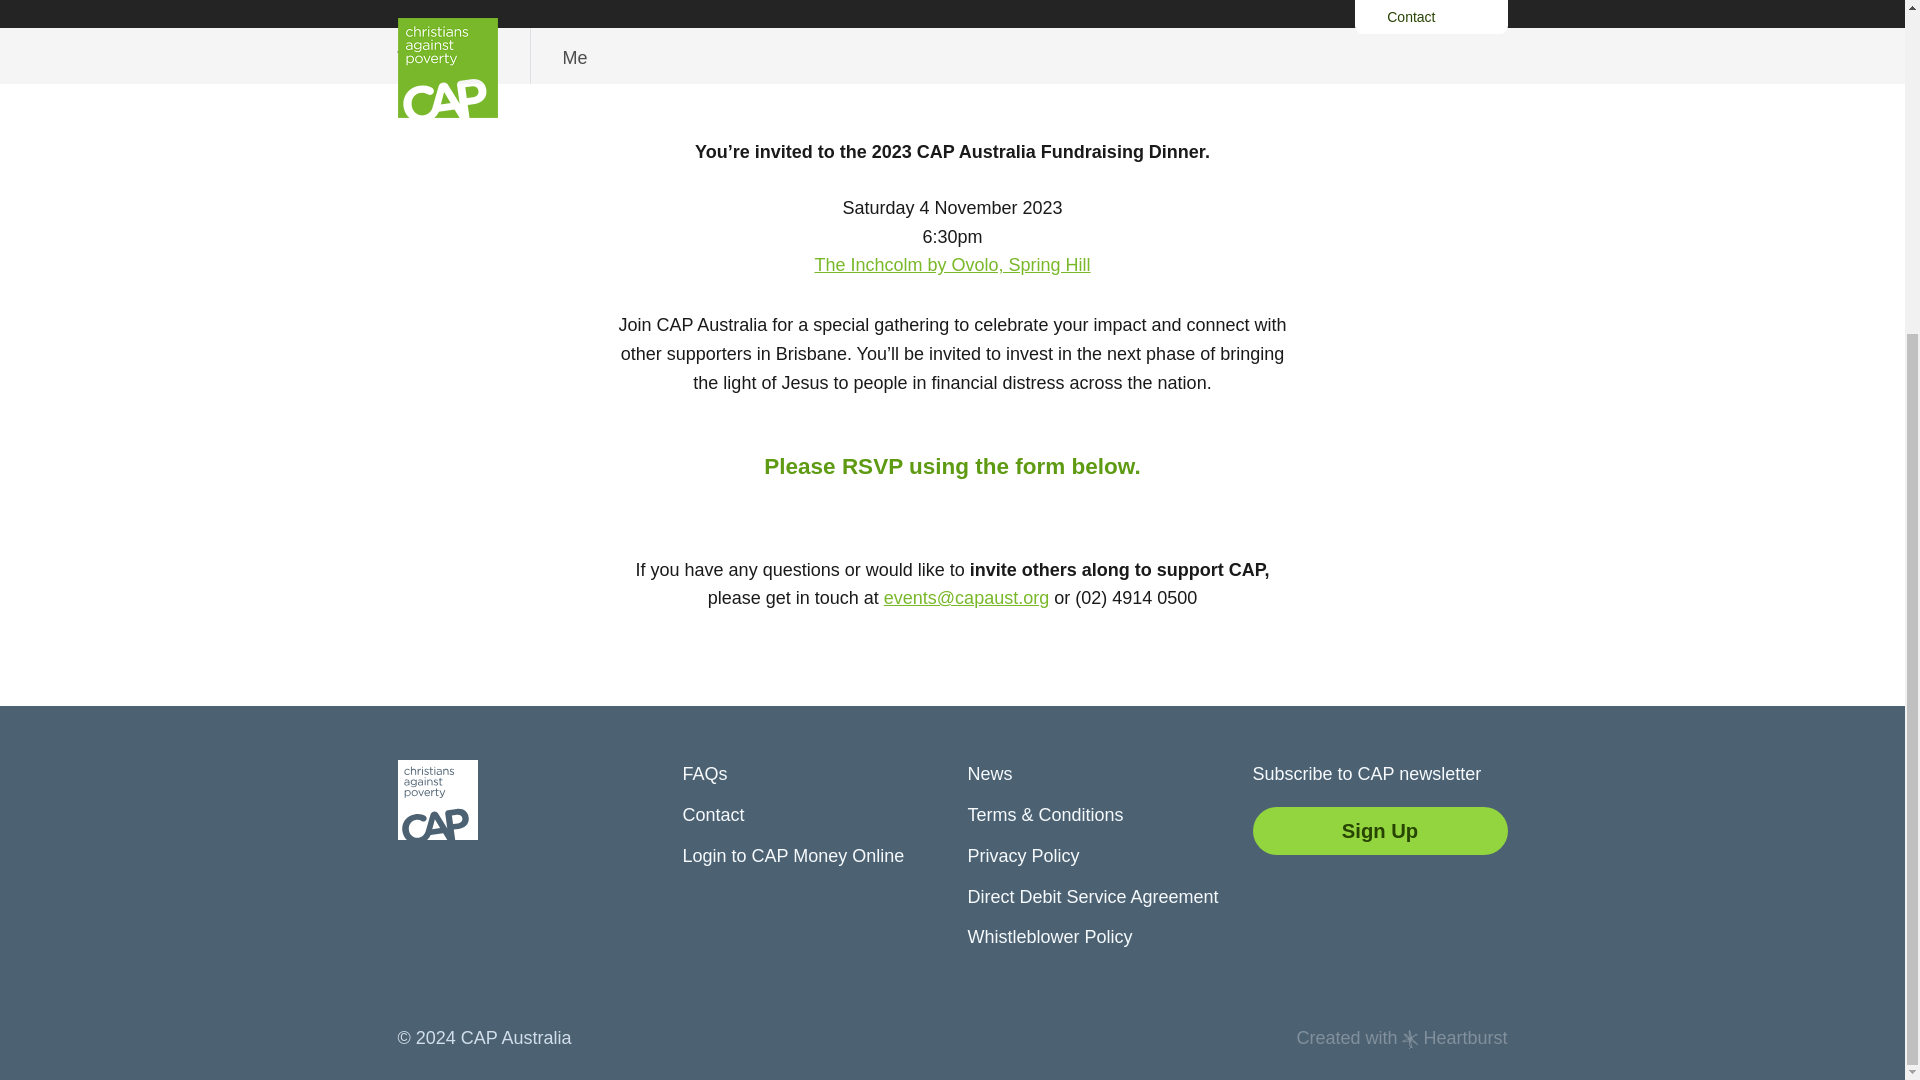  Describe the element at coordinates (952, 56) in the screenshot. I see `Contact` at that location.